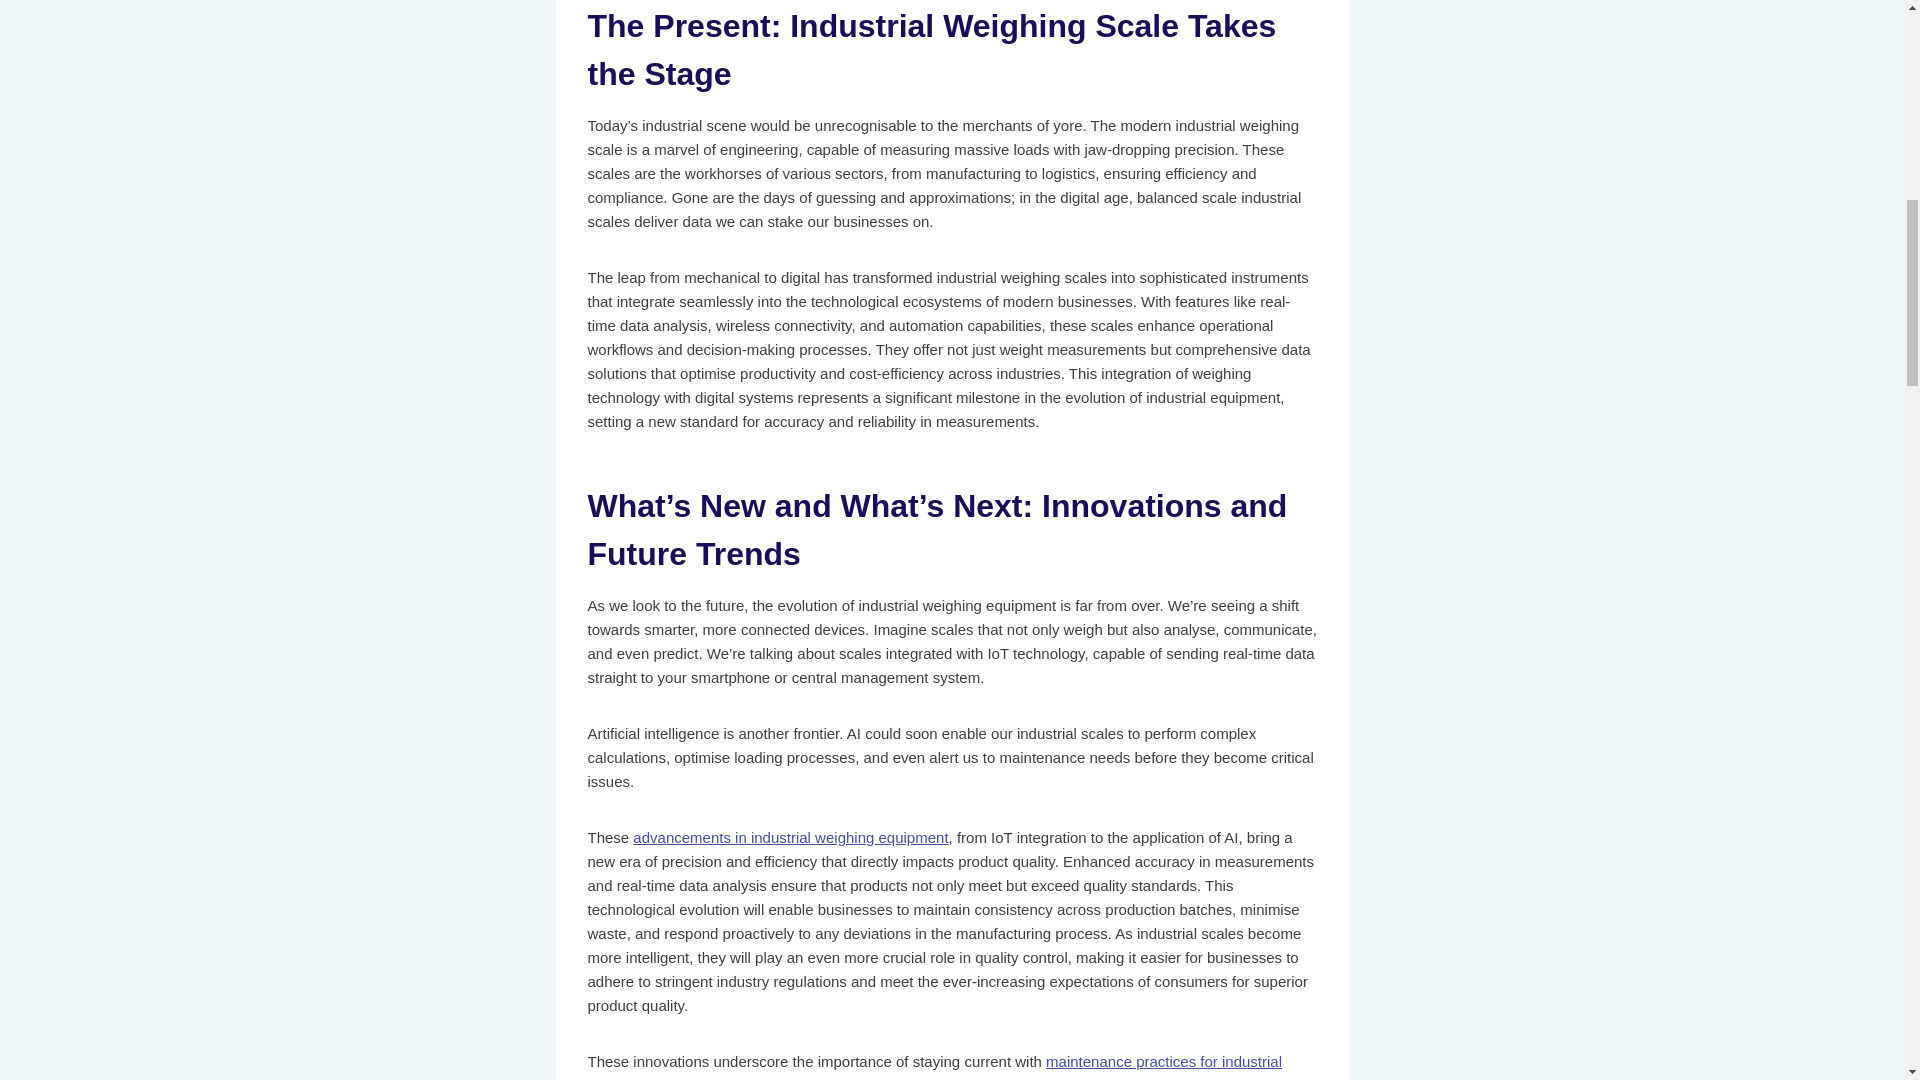 This screenshot has width=1920, height=1080. I want to click on maintenance practices for industrial weighing equipment, so click(934, 1066).